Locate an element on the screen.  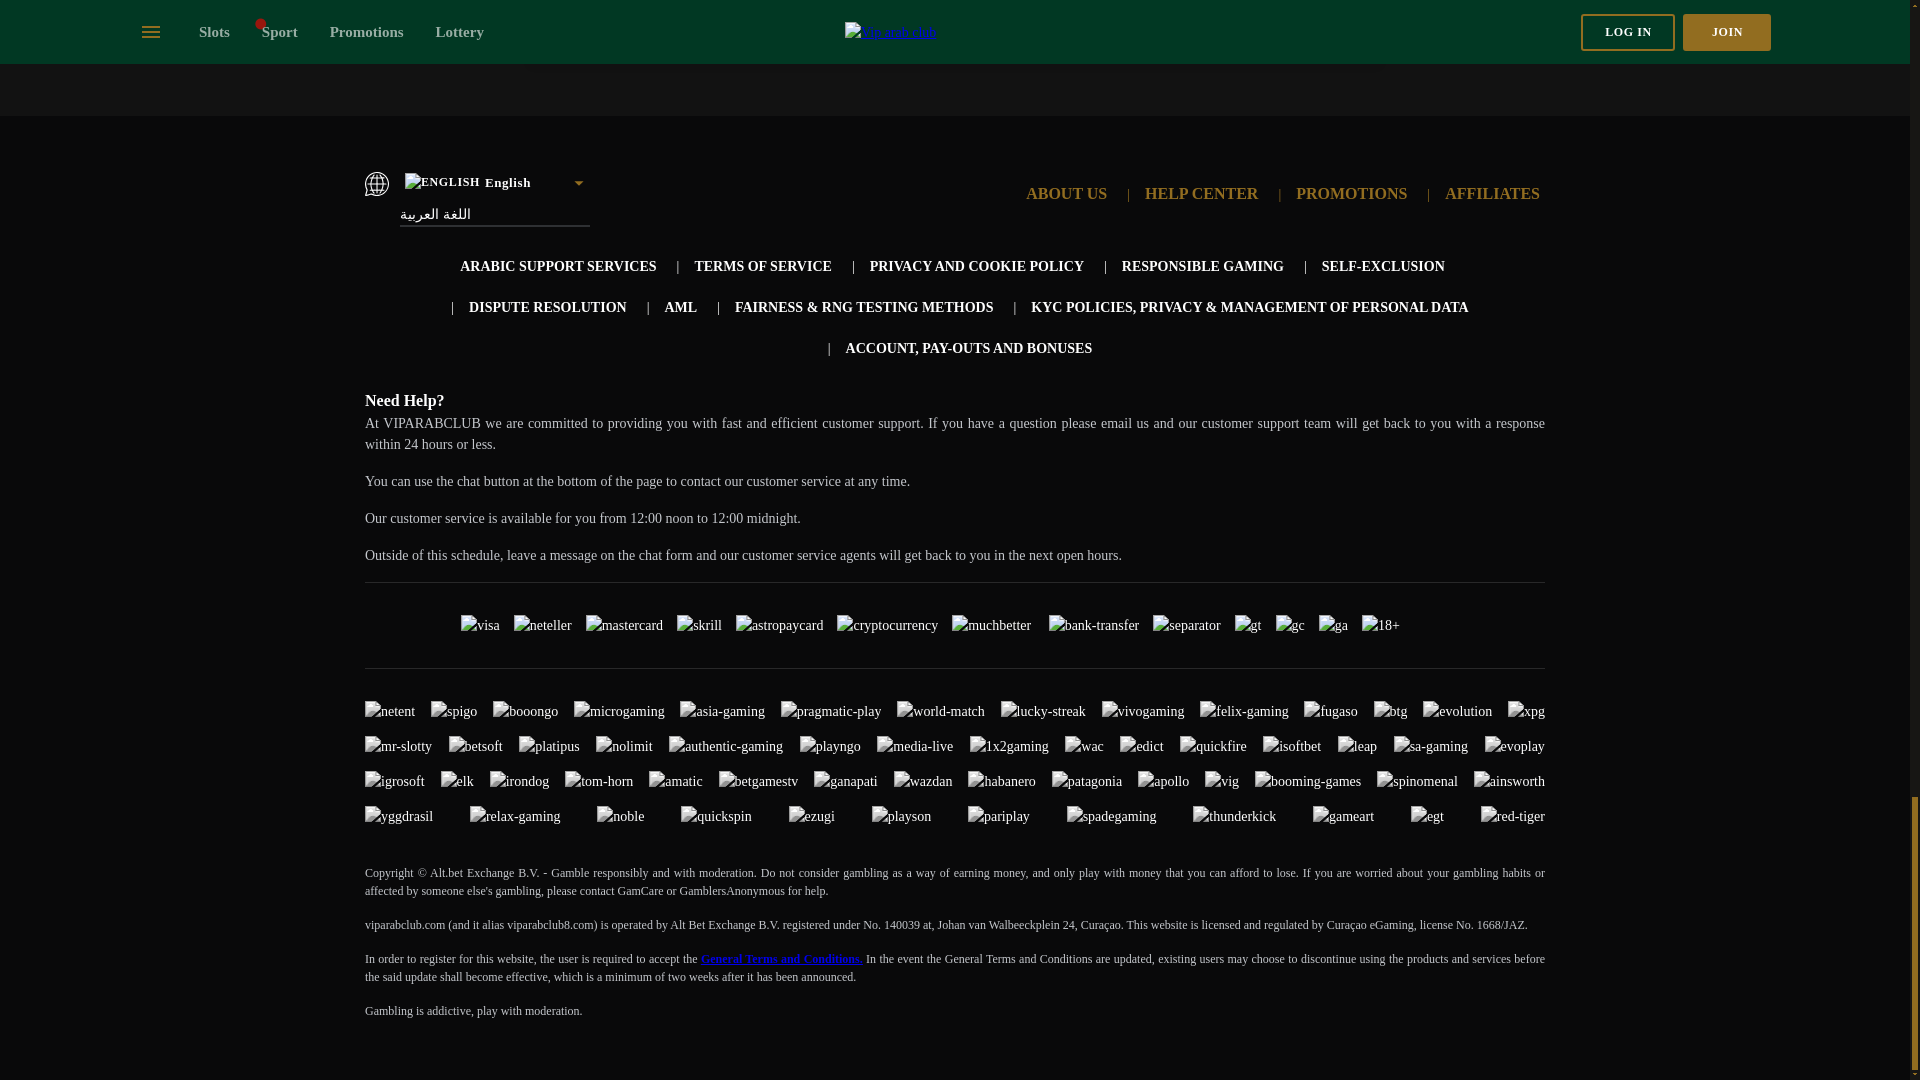
PRIVACY AND COOKIE POLICY is located at coordinates (976, 266).